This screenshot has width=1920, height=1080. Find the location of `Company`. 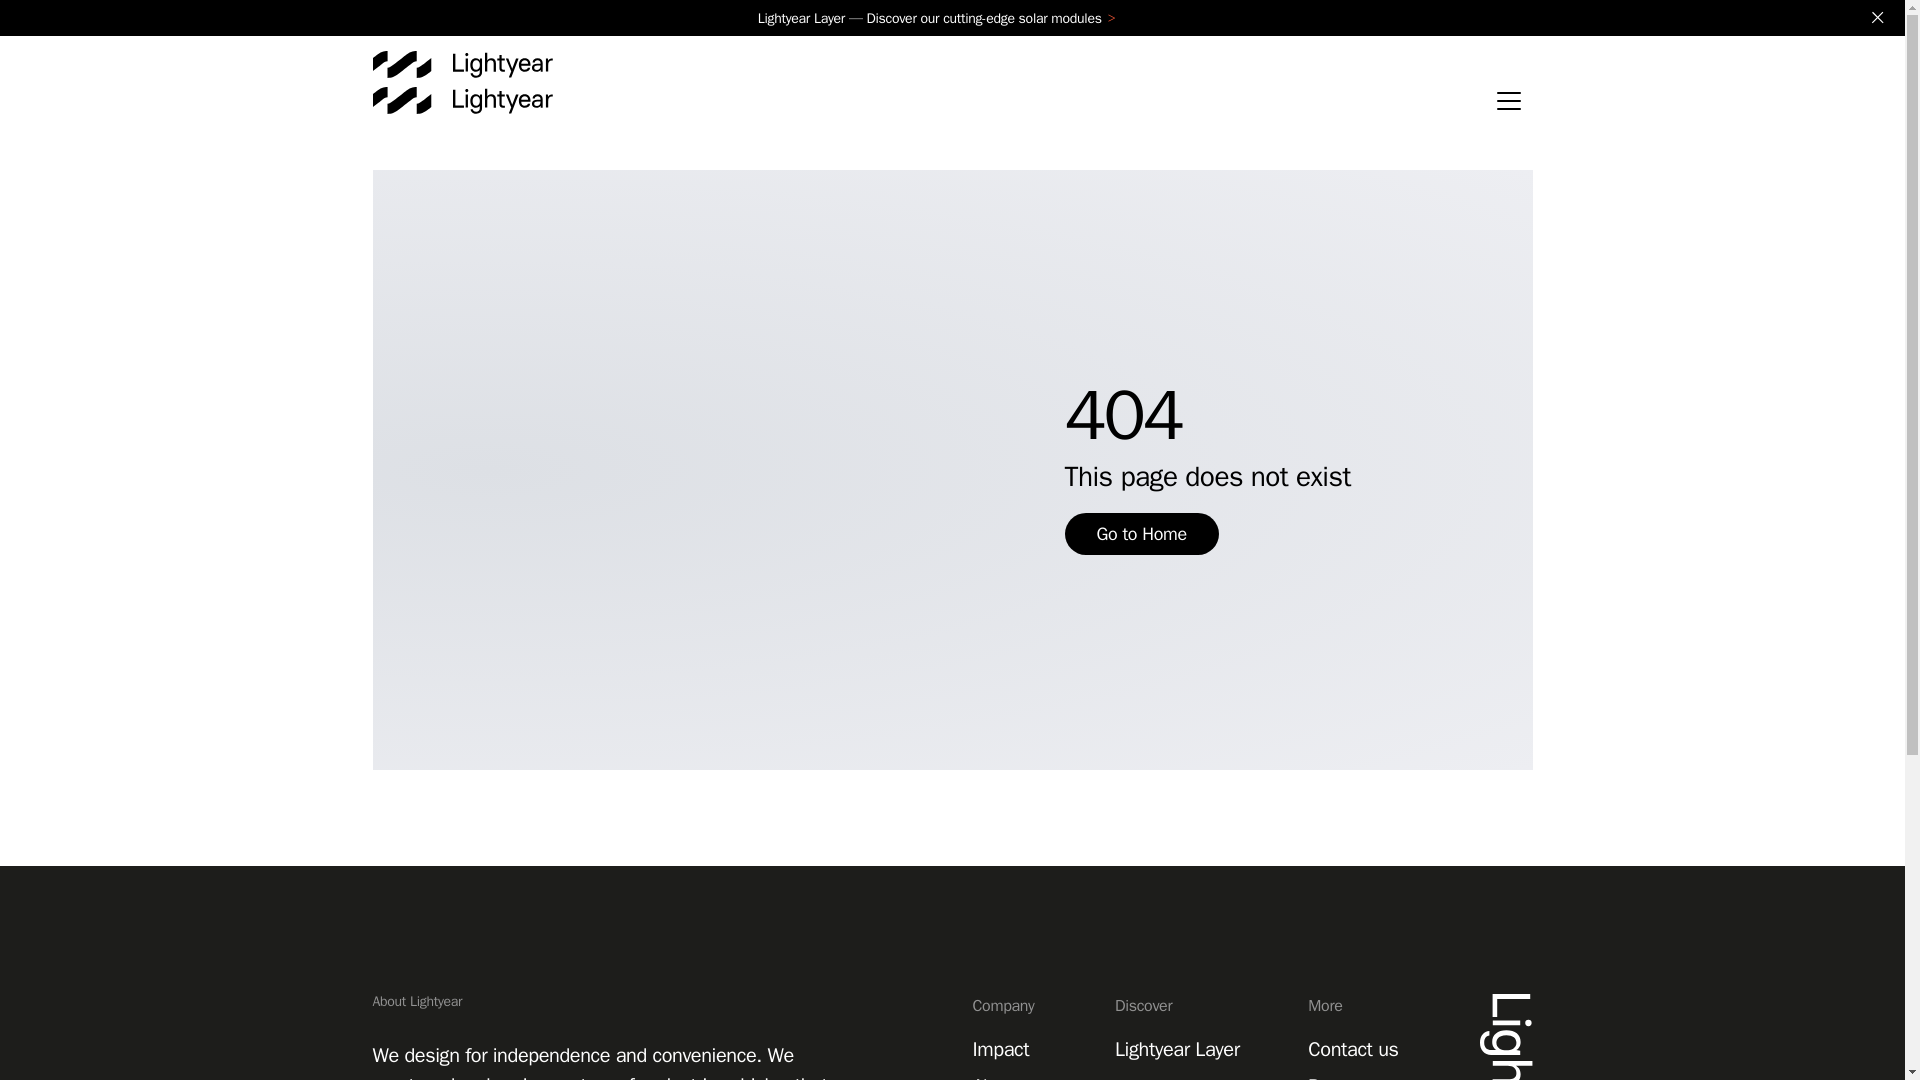

Company is located at coordinates (1015, 1013).